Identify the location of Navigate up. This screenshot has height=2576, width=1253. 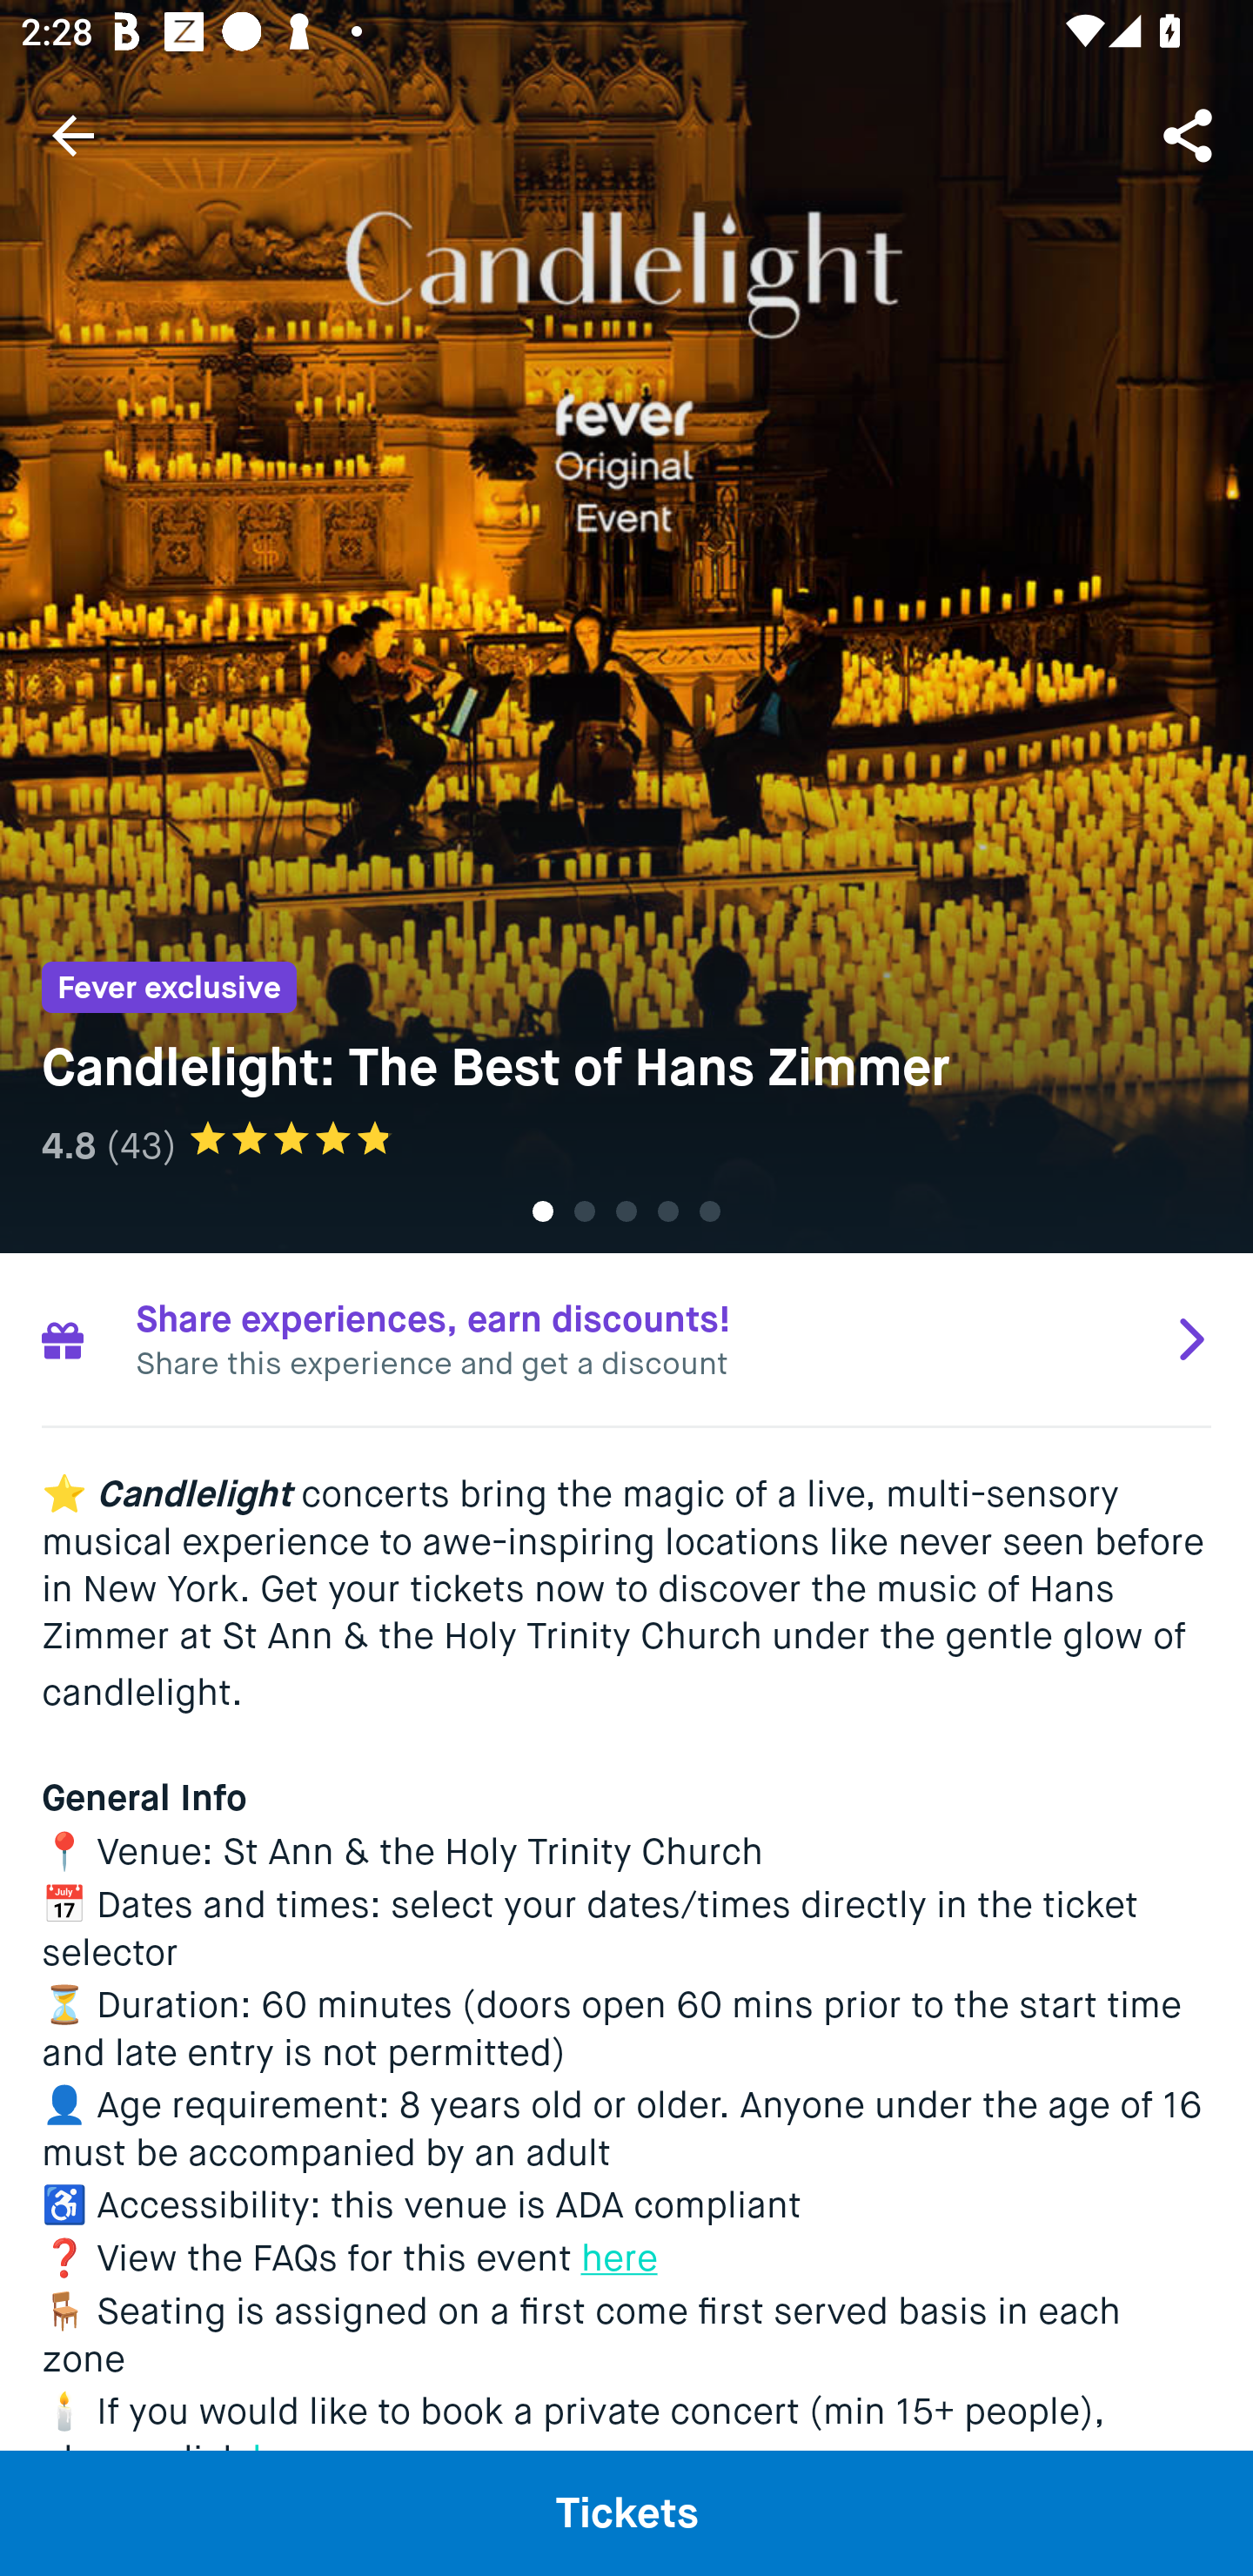
(73, 135).